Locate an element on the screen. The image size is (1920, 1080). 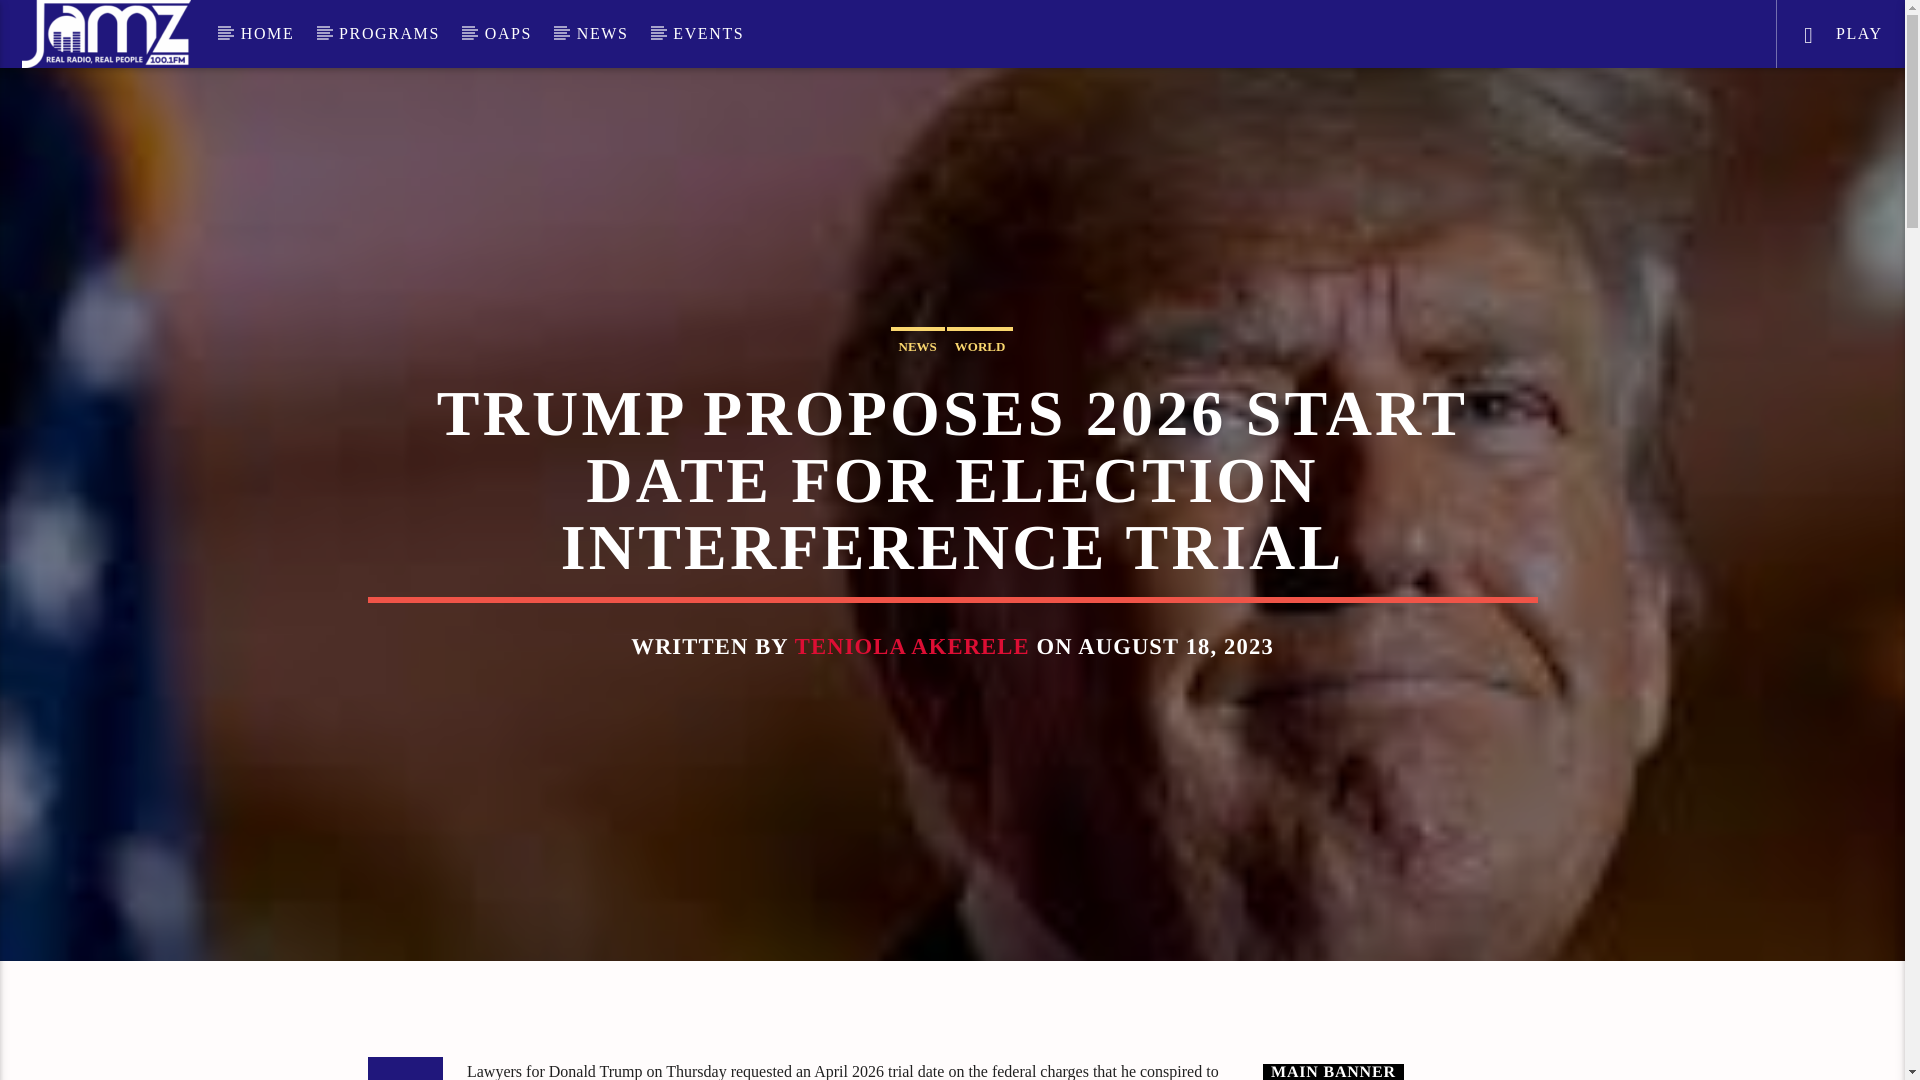
Search is located at coordinates (1588, 100).